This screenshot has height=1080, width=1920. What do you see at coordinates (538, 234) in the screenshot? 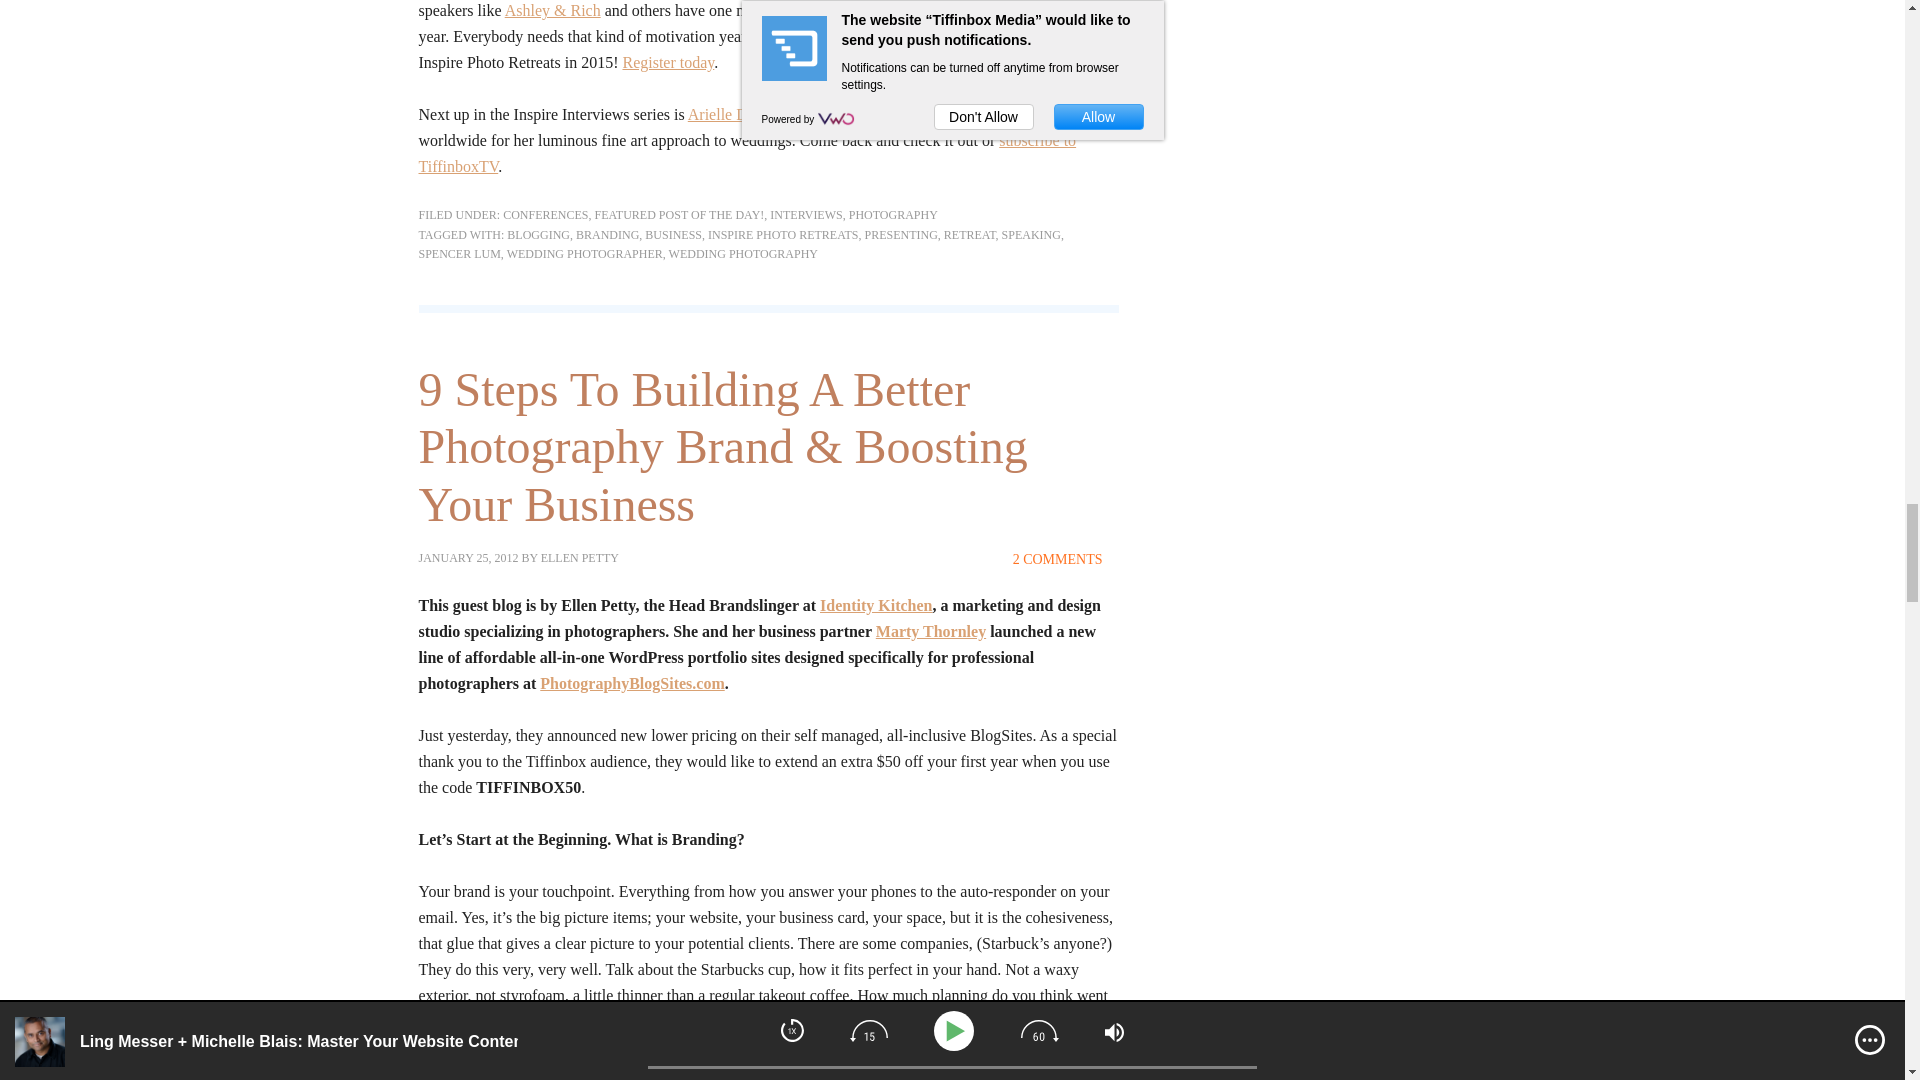
I see `BLOGGING` at bounding box center [538, 234].